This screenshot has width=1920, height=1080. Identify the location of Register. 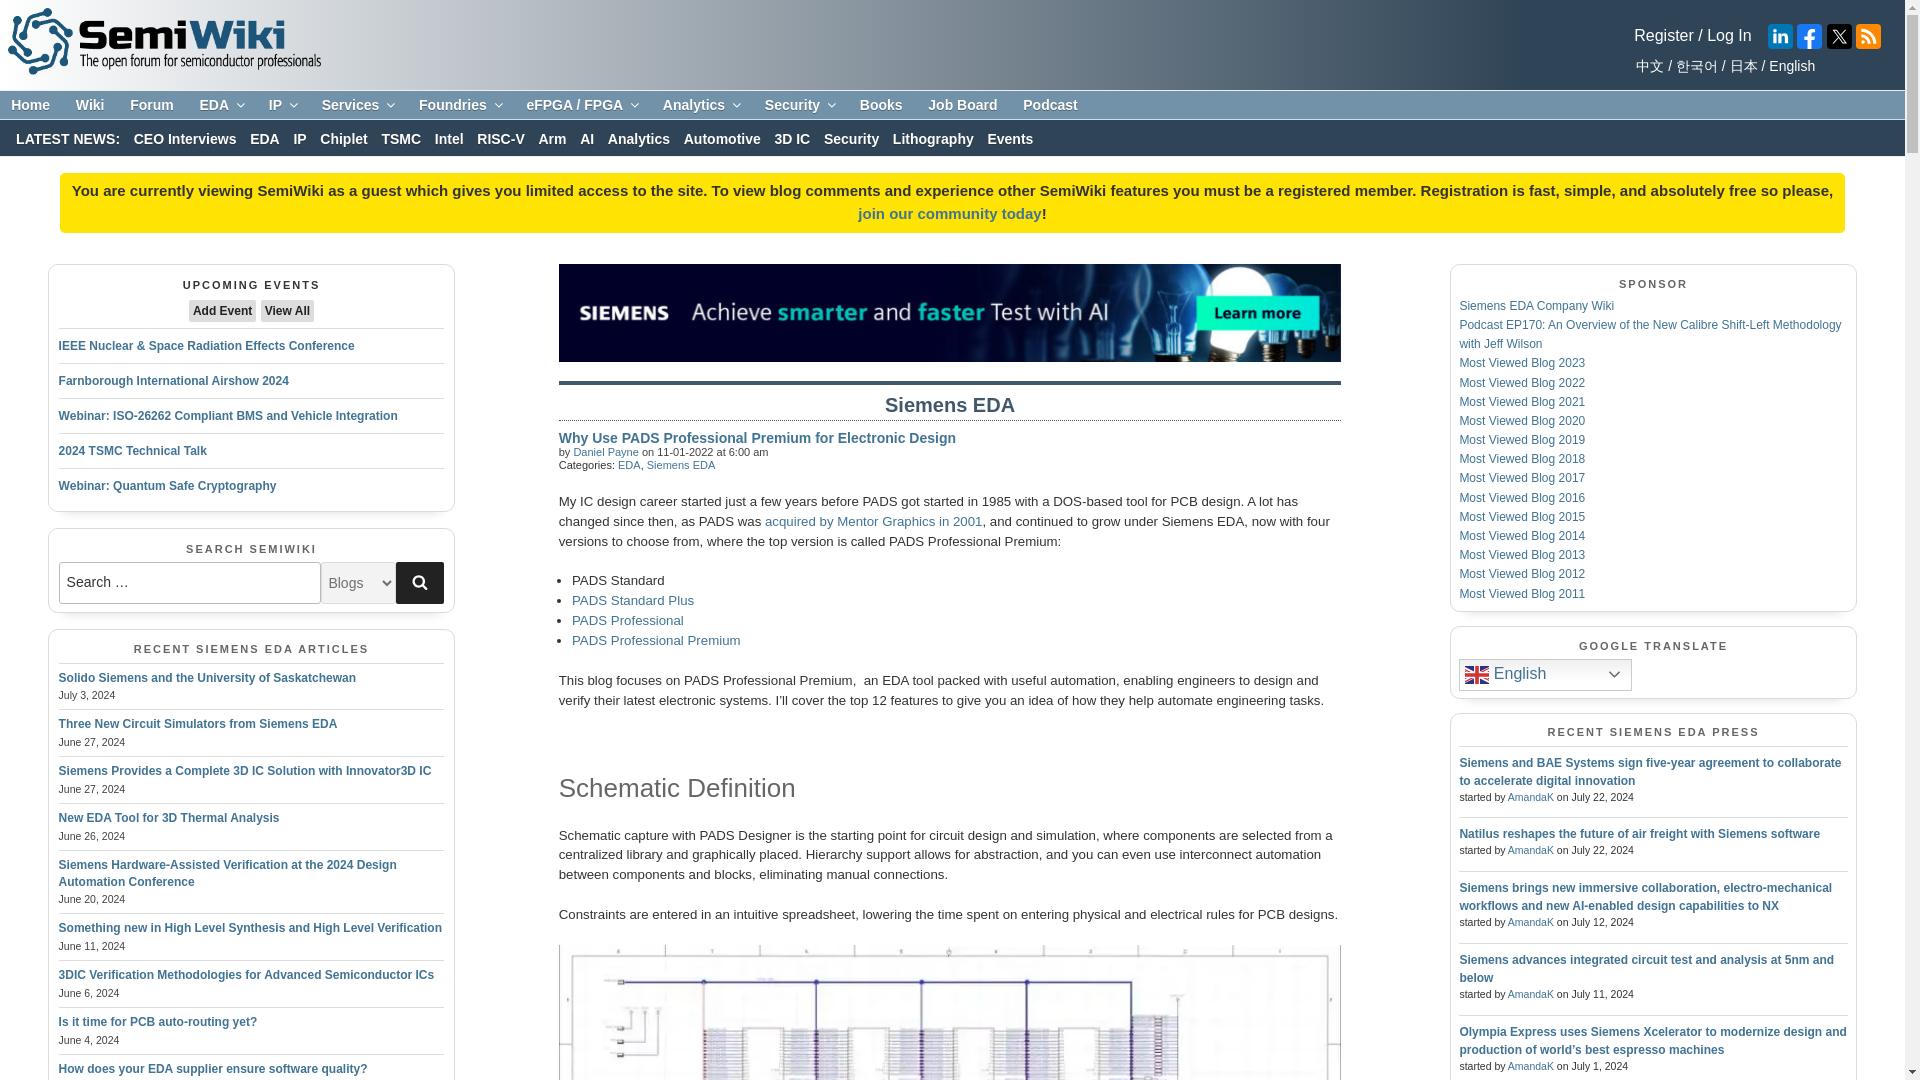
(1663, 36).